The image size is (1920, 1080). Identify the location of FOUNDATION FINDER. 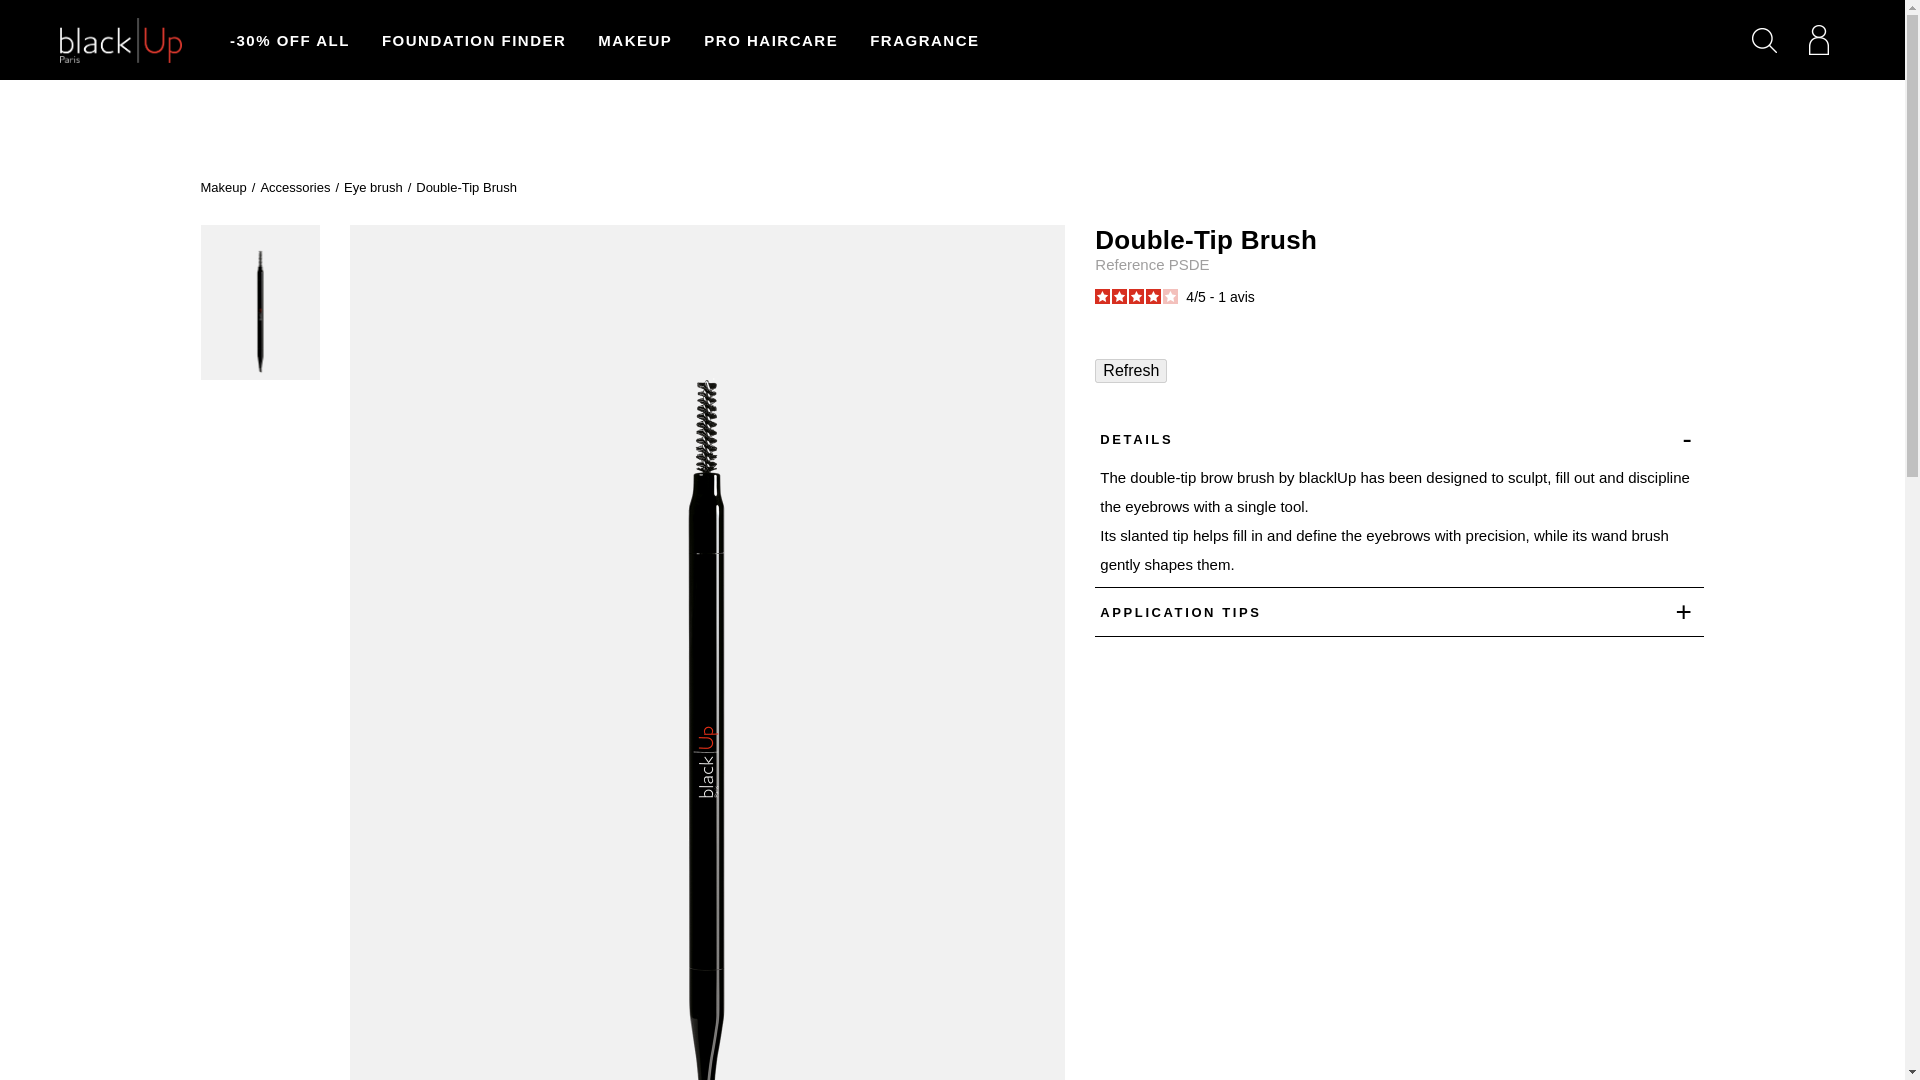
(474, 40).